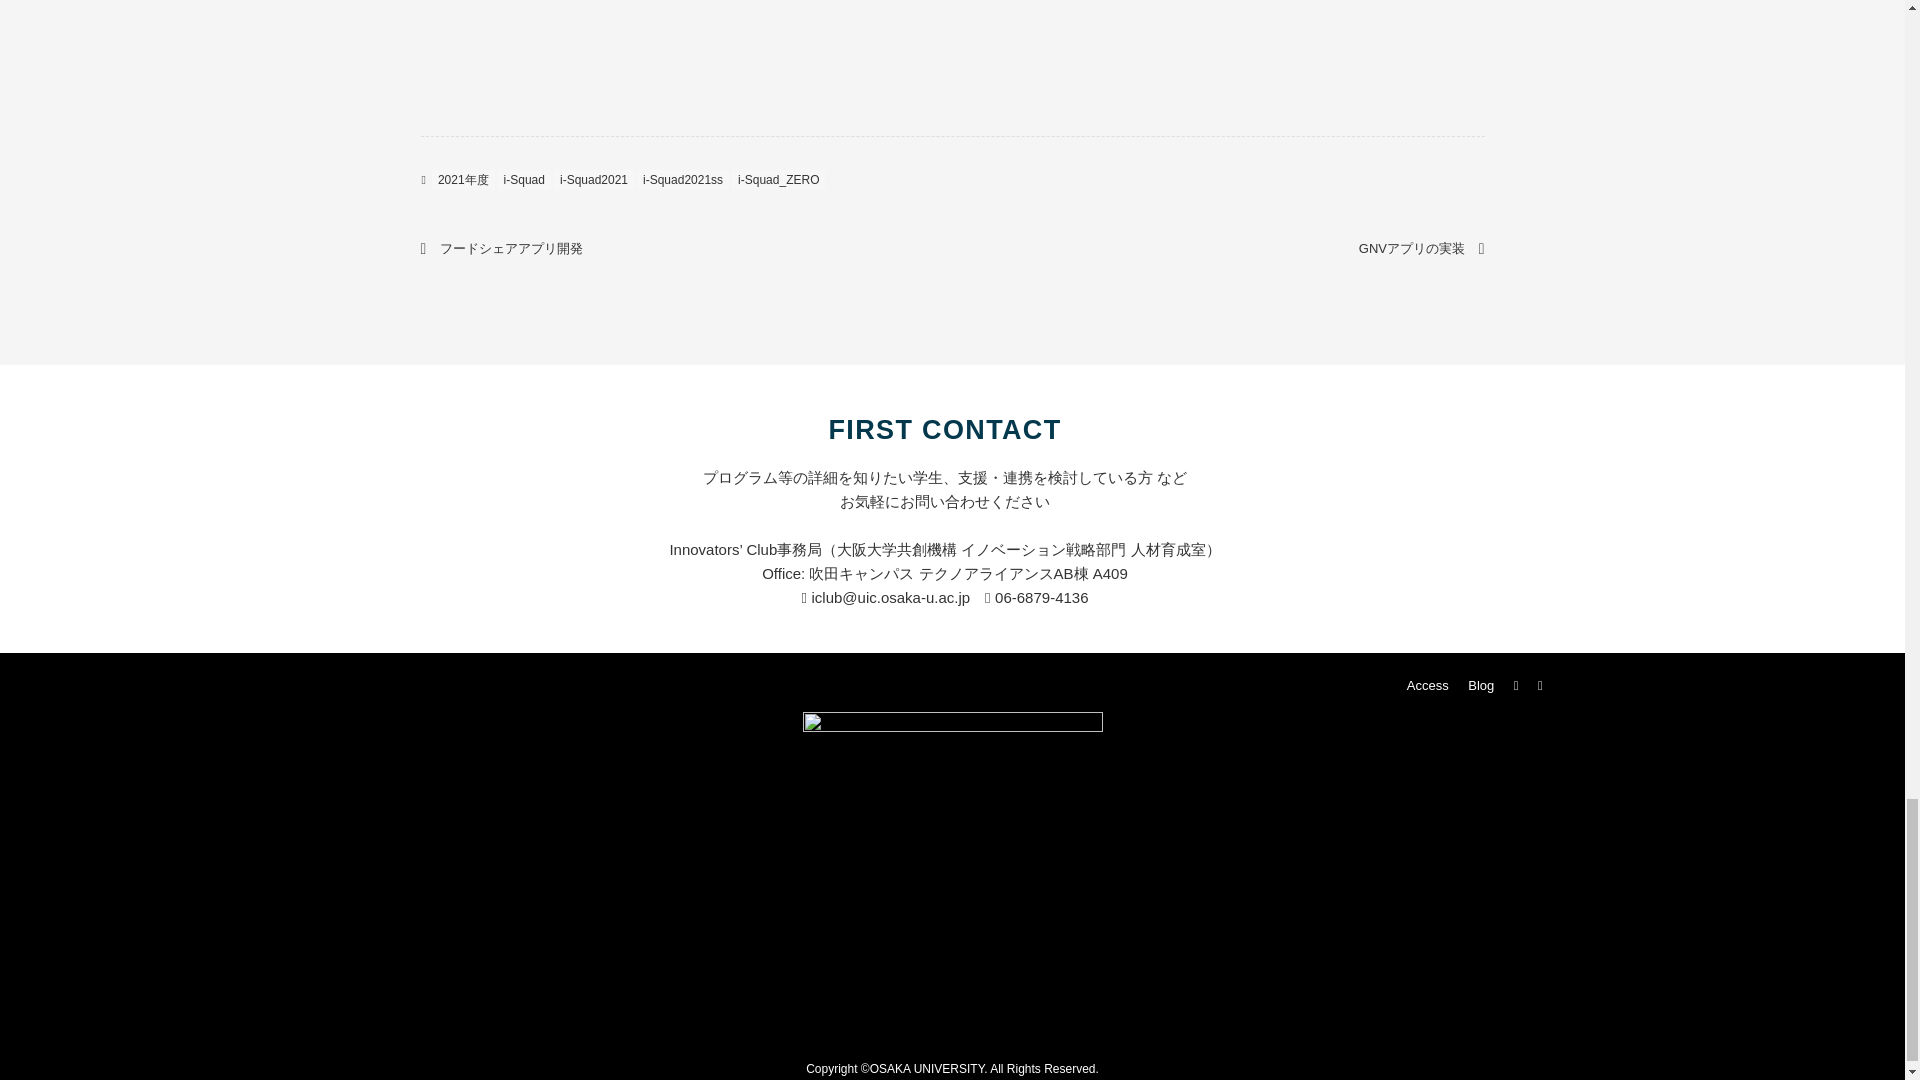 The image size is (1920, 1080). I want to click on i-Squad2021ss, so click(683, 180).